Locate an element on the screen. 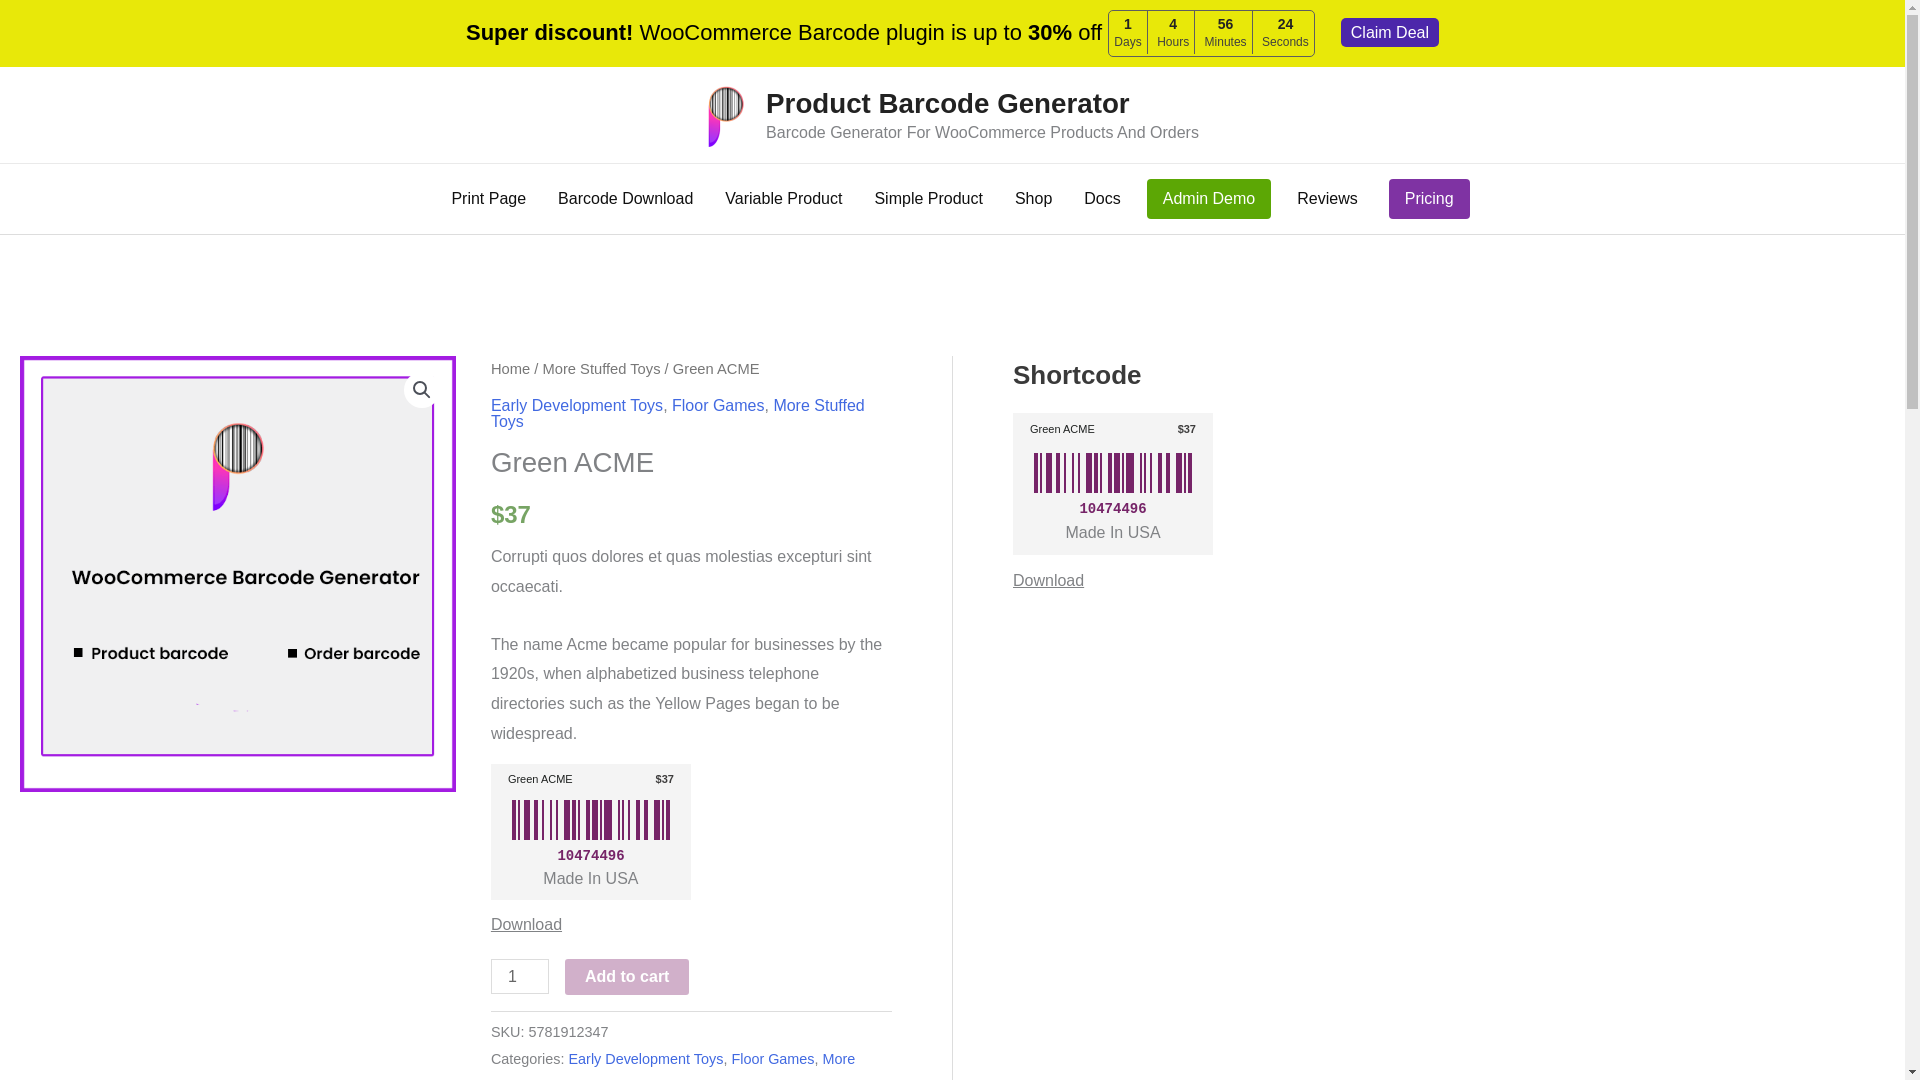  Product Barcode Generator is located at coordinates (948, 102).